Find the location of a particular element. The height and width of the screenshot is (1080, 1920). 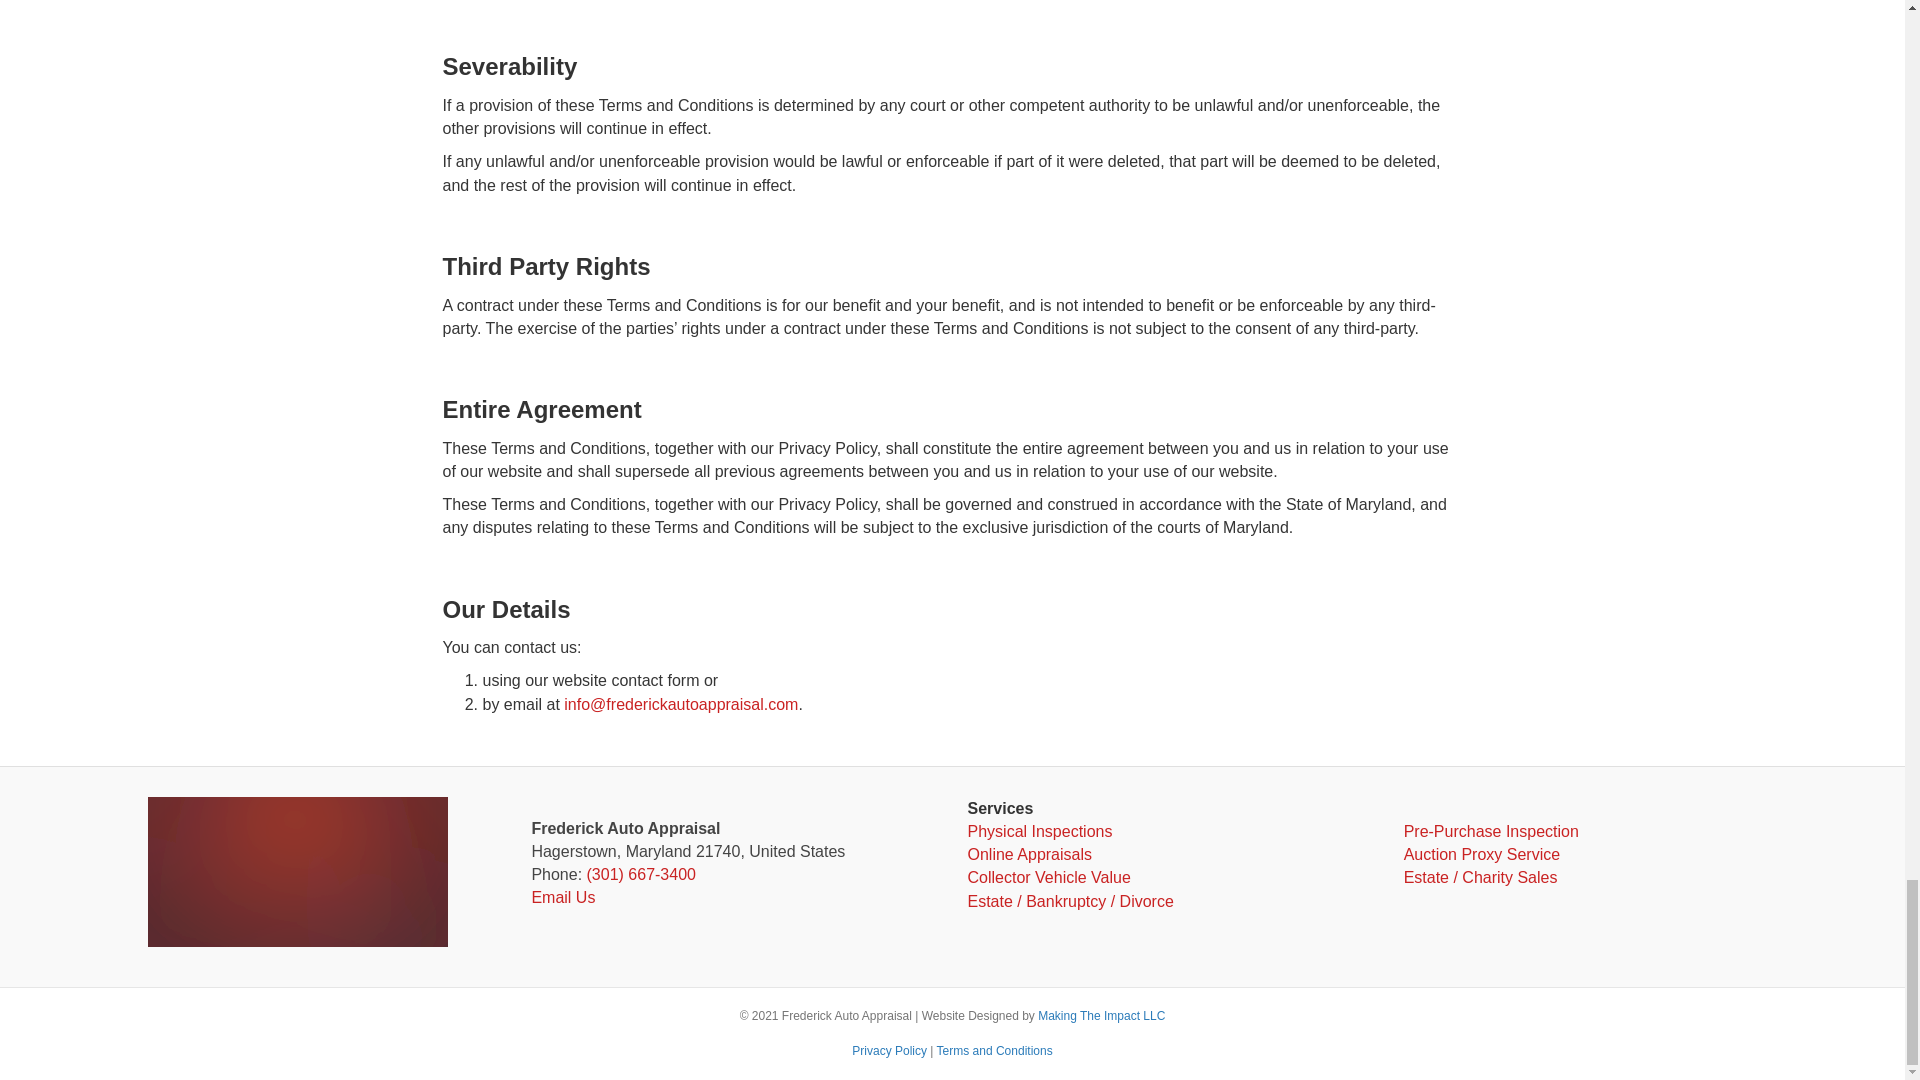

Terms and Conditions is located at coordinates (994, 1051).